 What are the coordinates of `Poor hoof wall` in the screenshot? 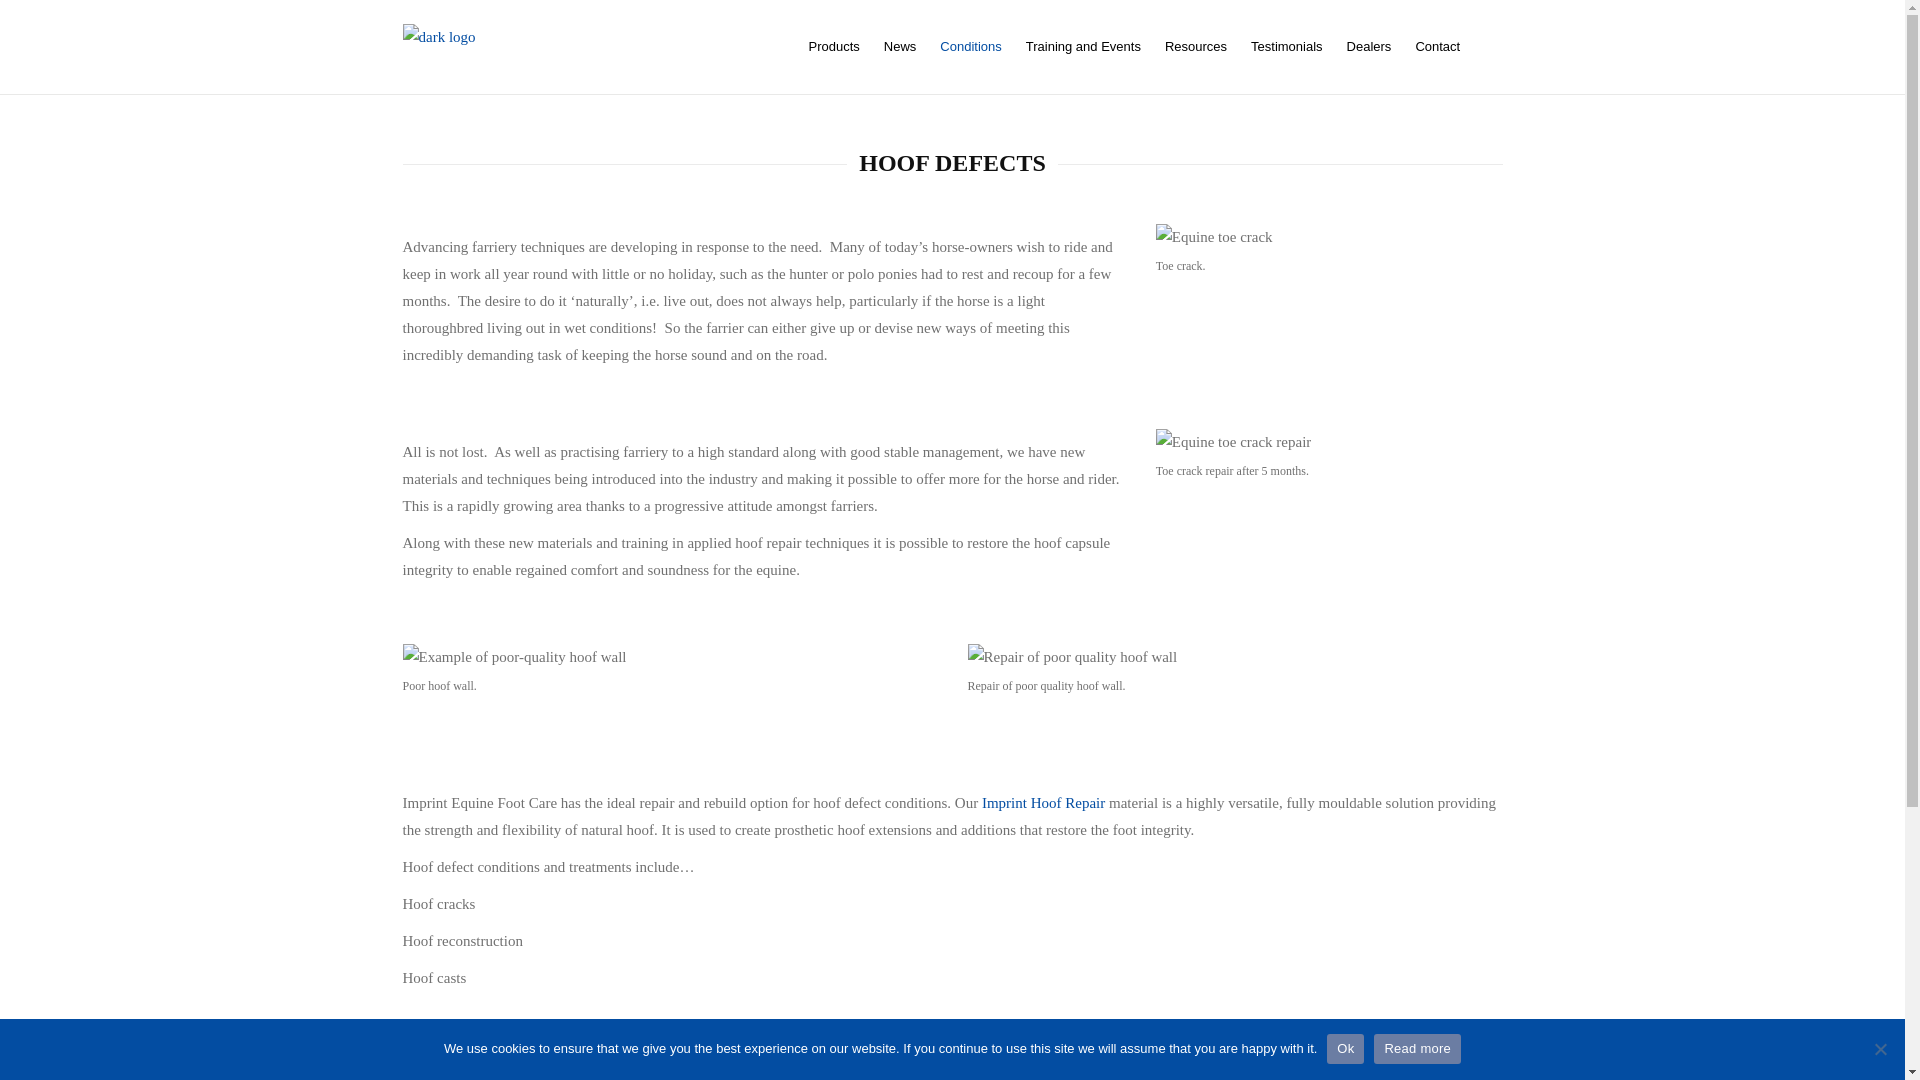 It's located at (513, 656).